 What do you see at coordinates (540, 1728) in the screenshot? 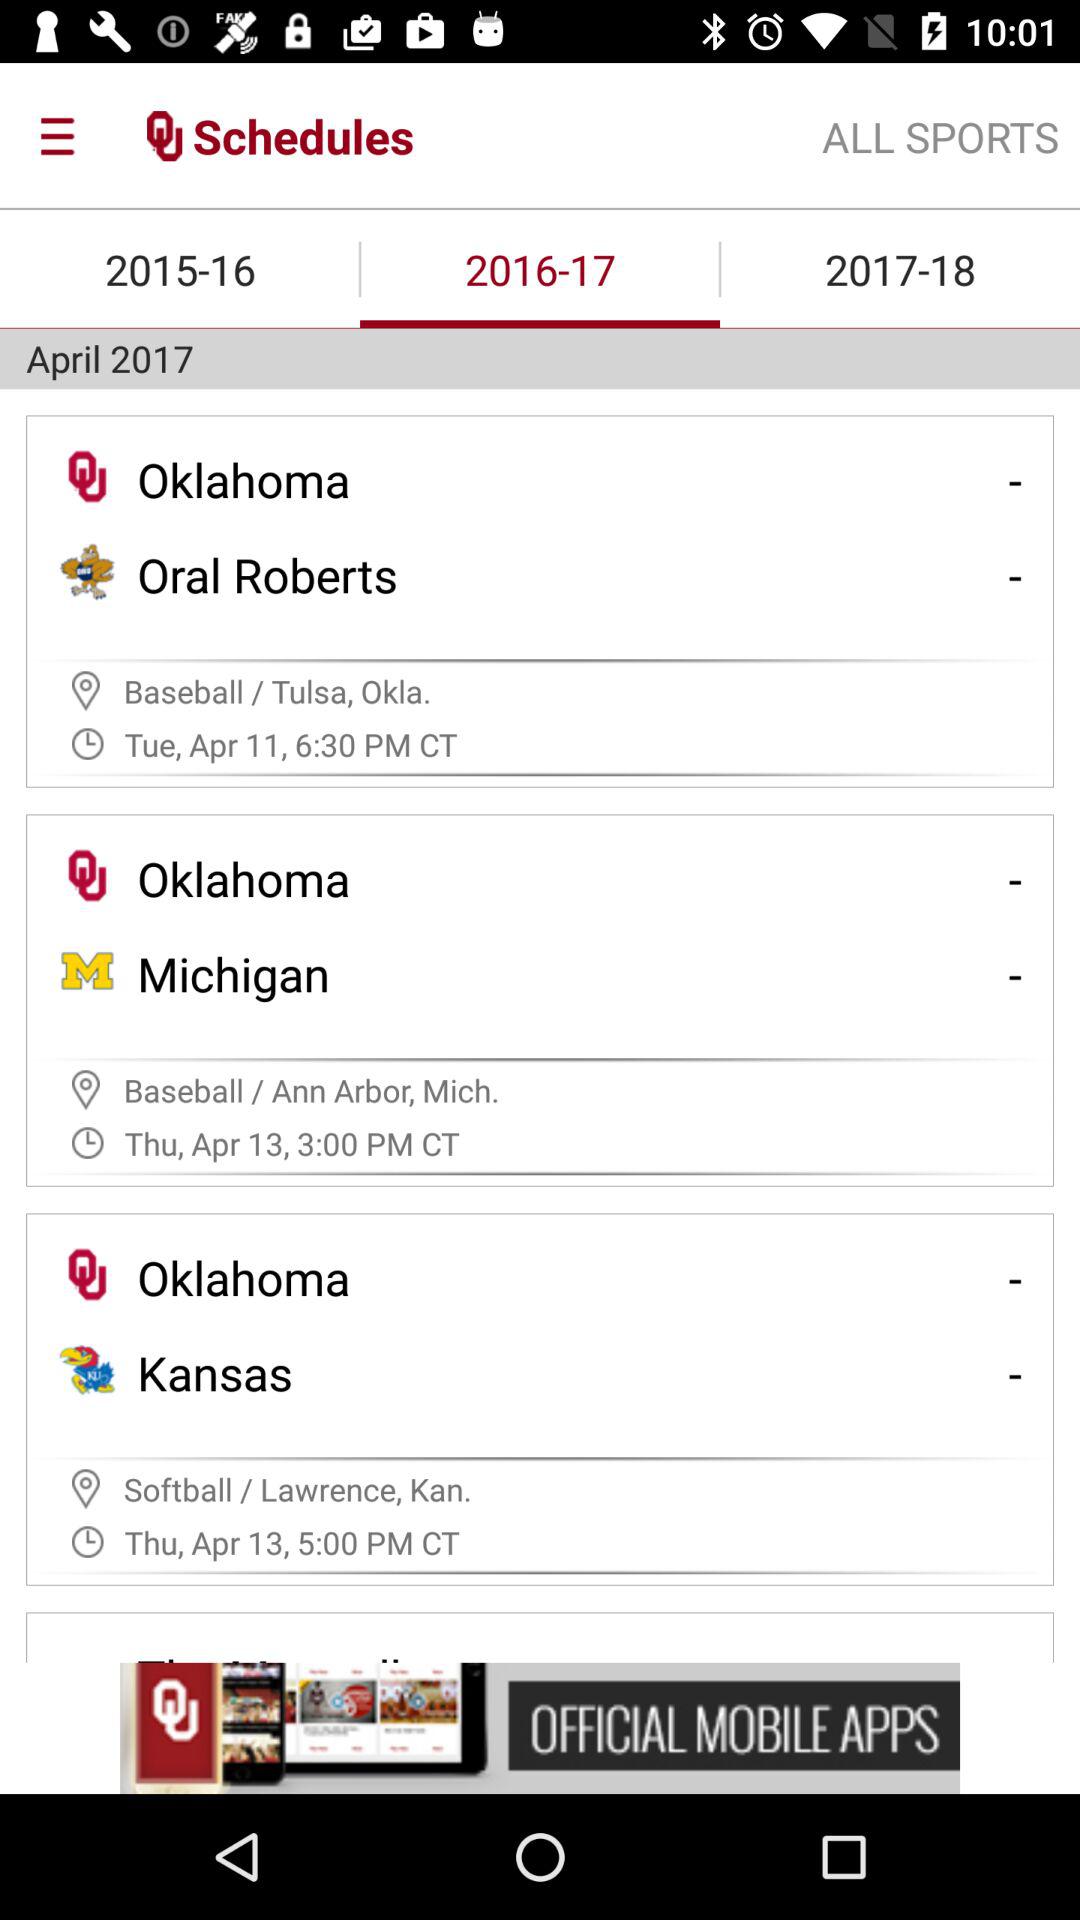
I see `adverdasmamd` at bounding box center [540, 1728].